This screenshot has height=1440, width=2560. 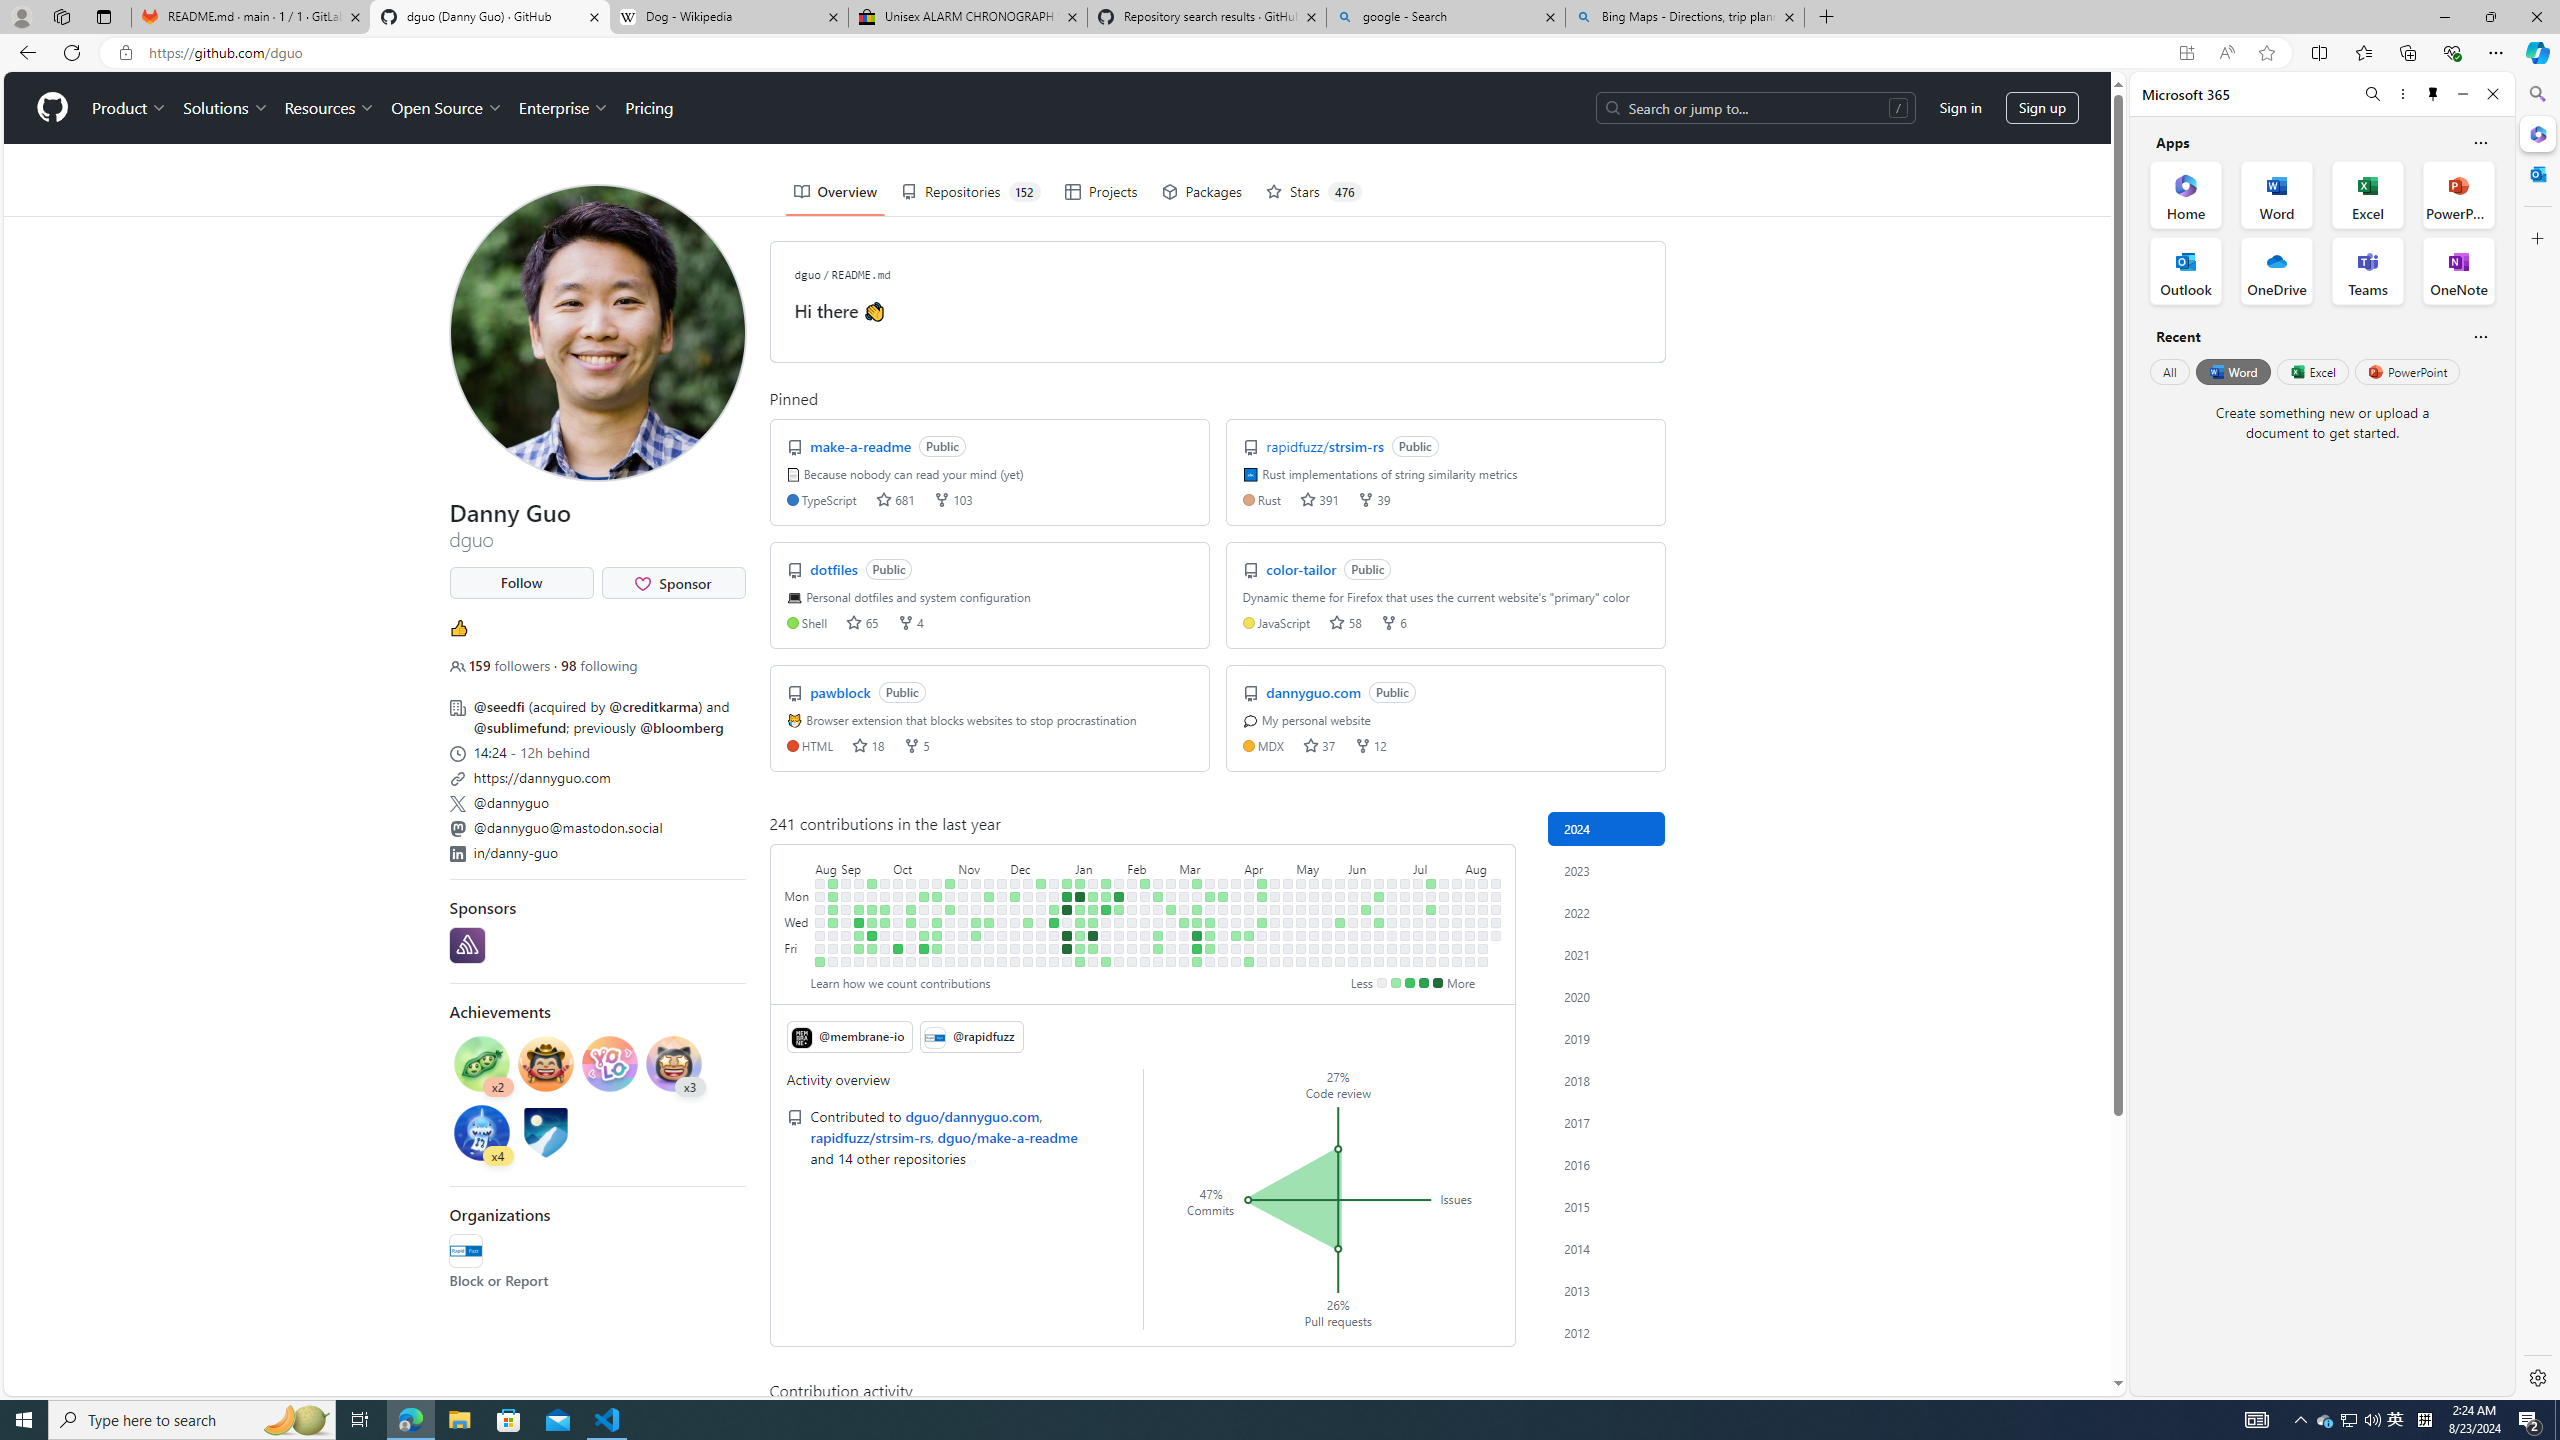 I want to click on No contributions on May 2nd., so click(x=1287, y=935).